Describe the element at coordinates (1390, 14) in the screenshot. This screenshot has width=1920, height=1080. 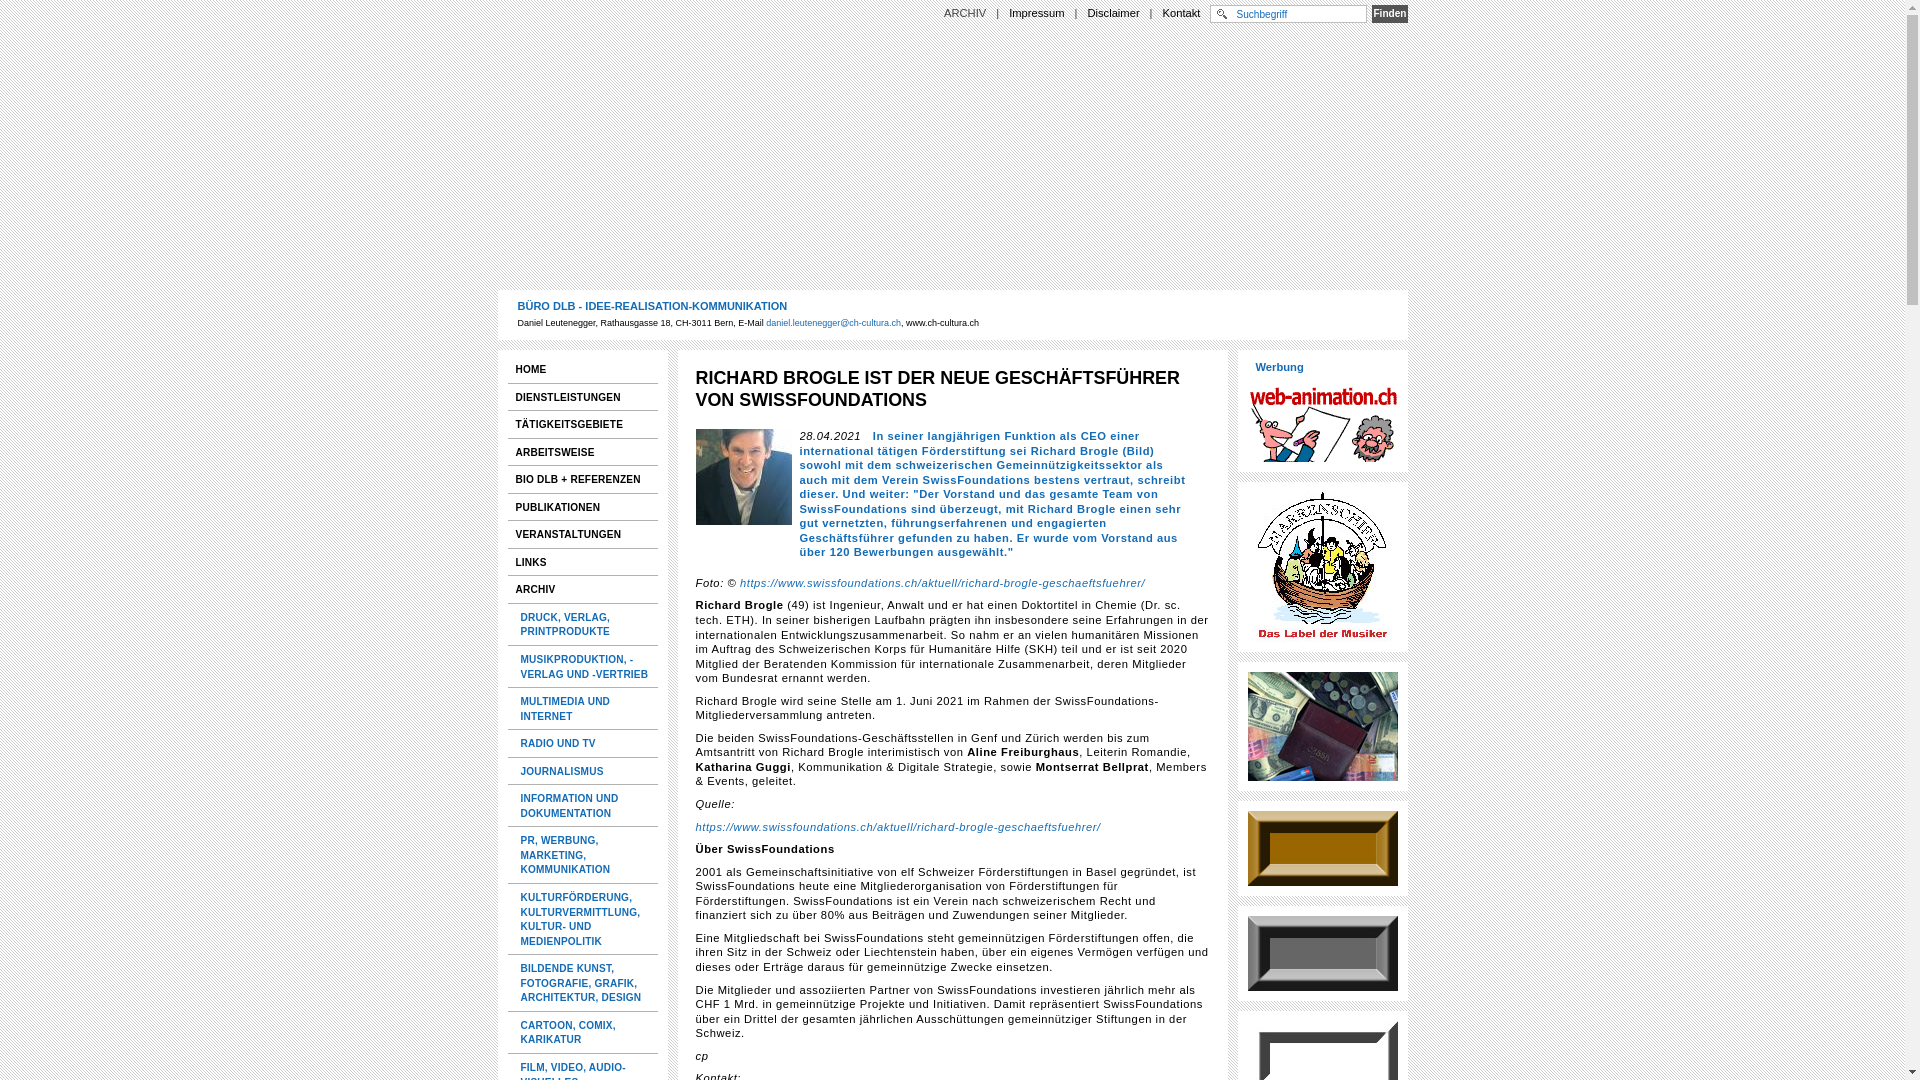
I see `Finden` at that location.